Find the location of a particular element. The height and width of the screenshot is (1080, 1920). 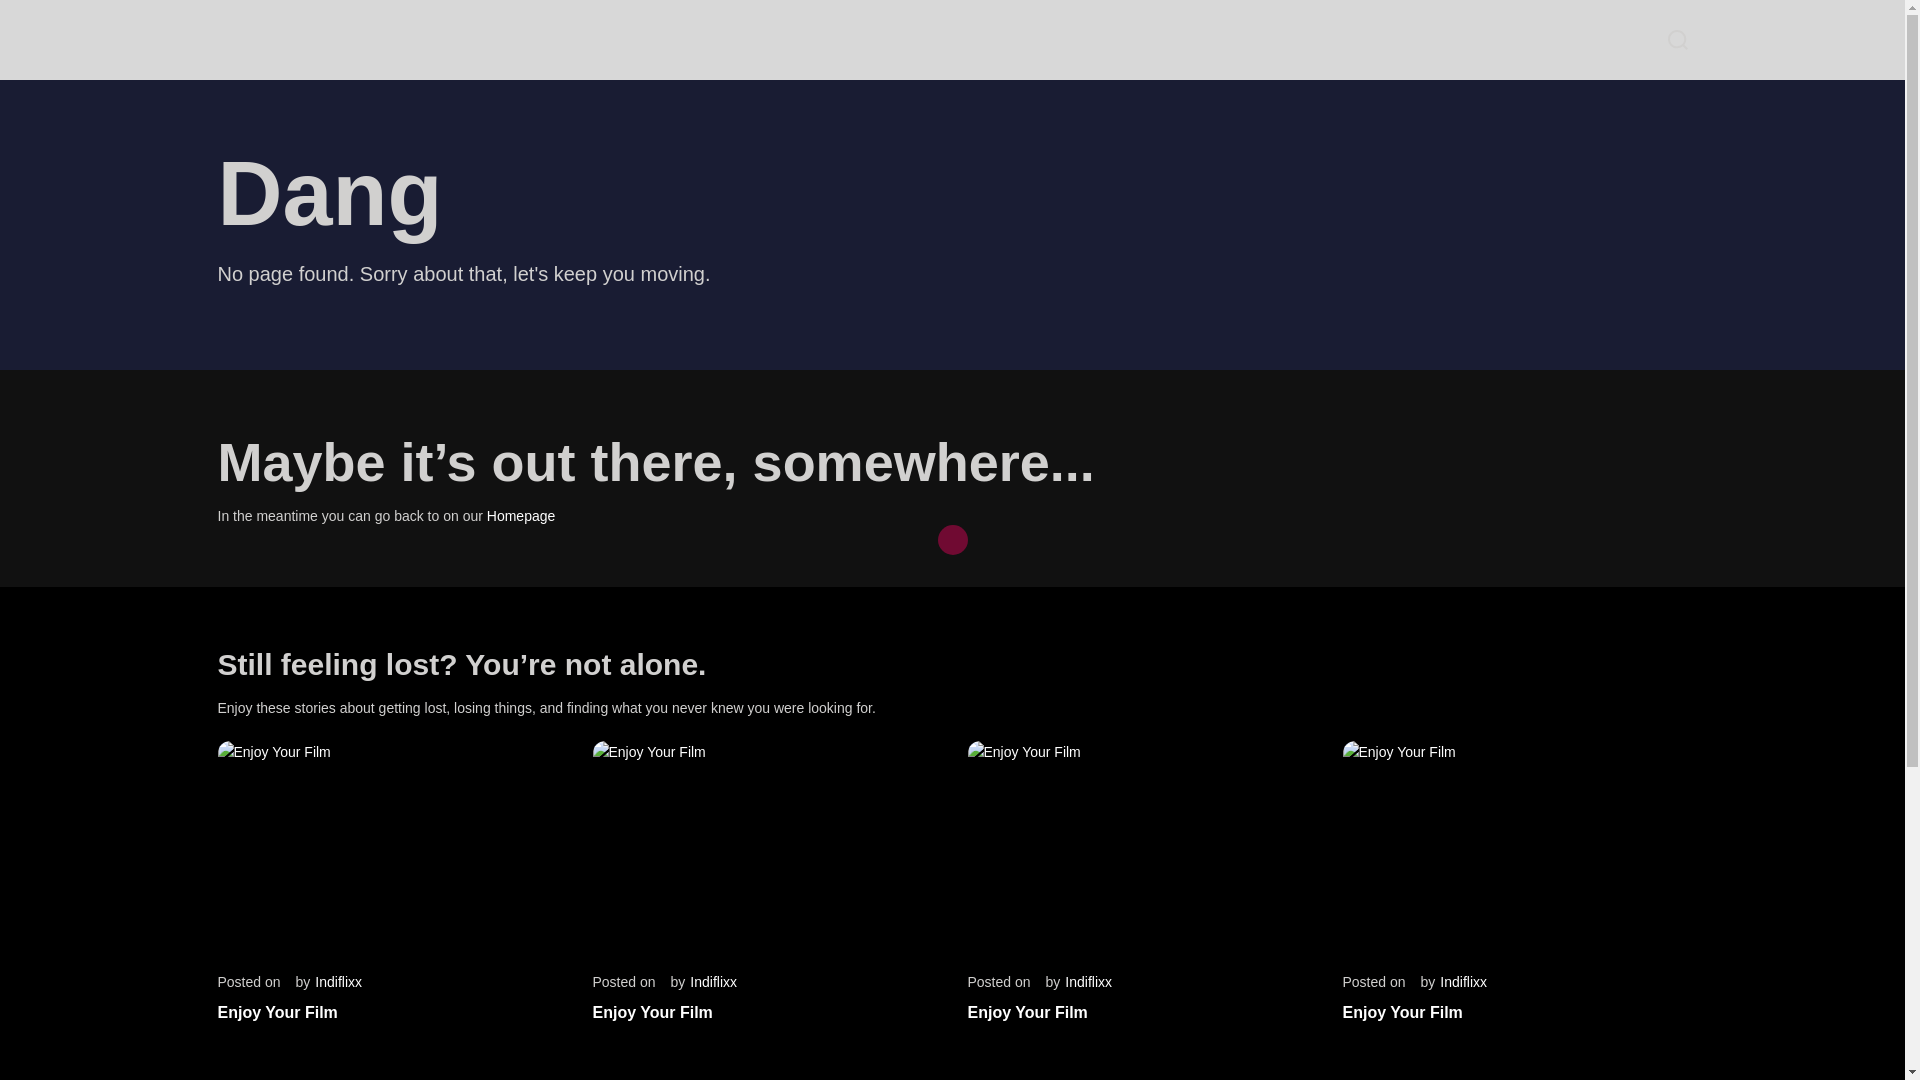

Enjoy Your Film is located at coordinates (1028, 1012).